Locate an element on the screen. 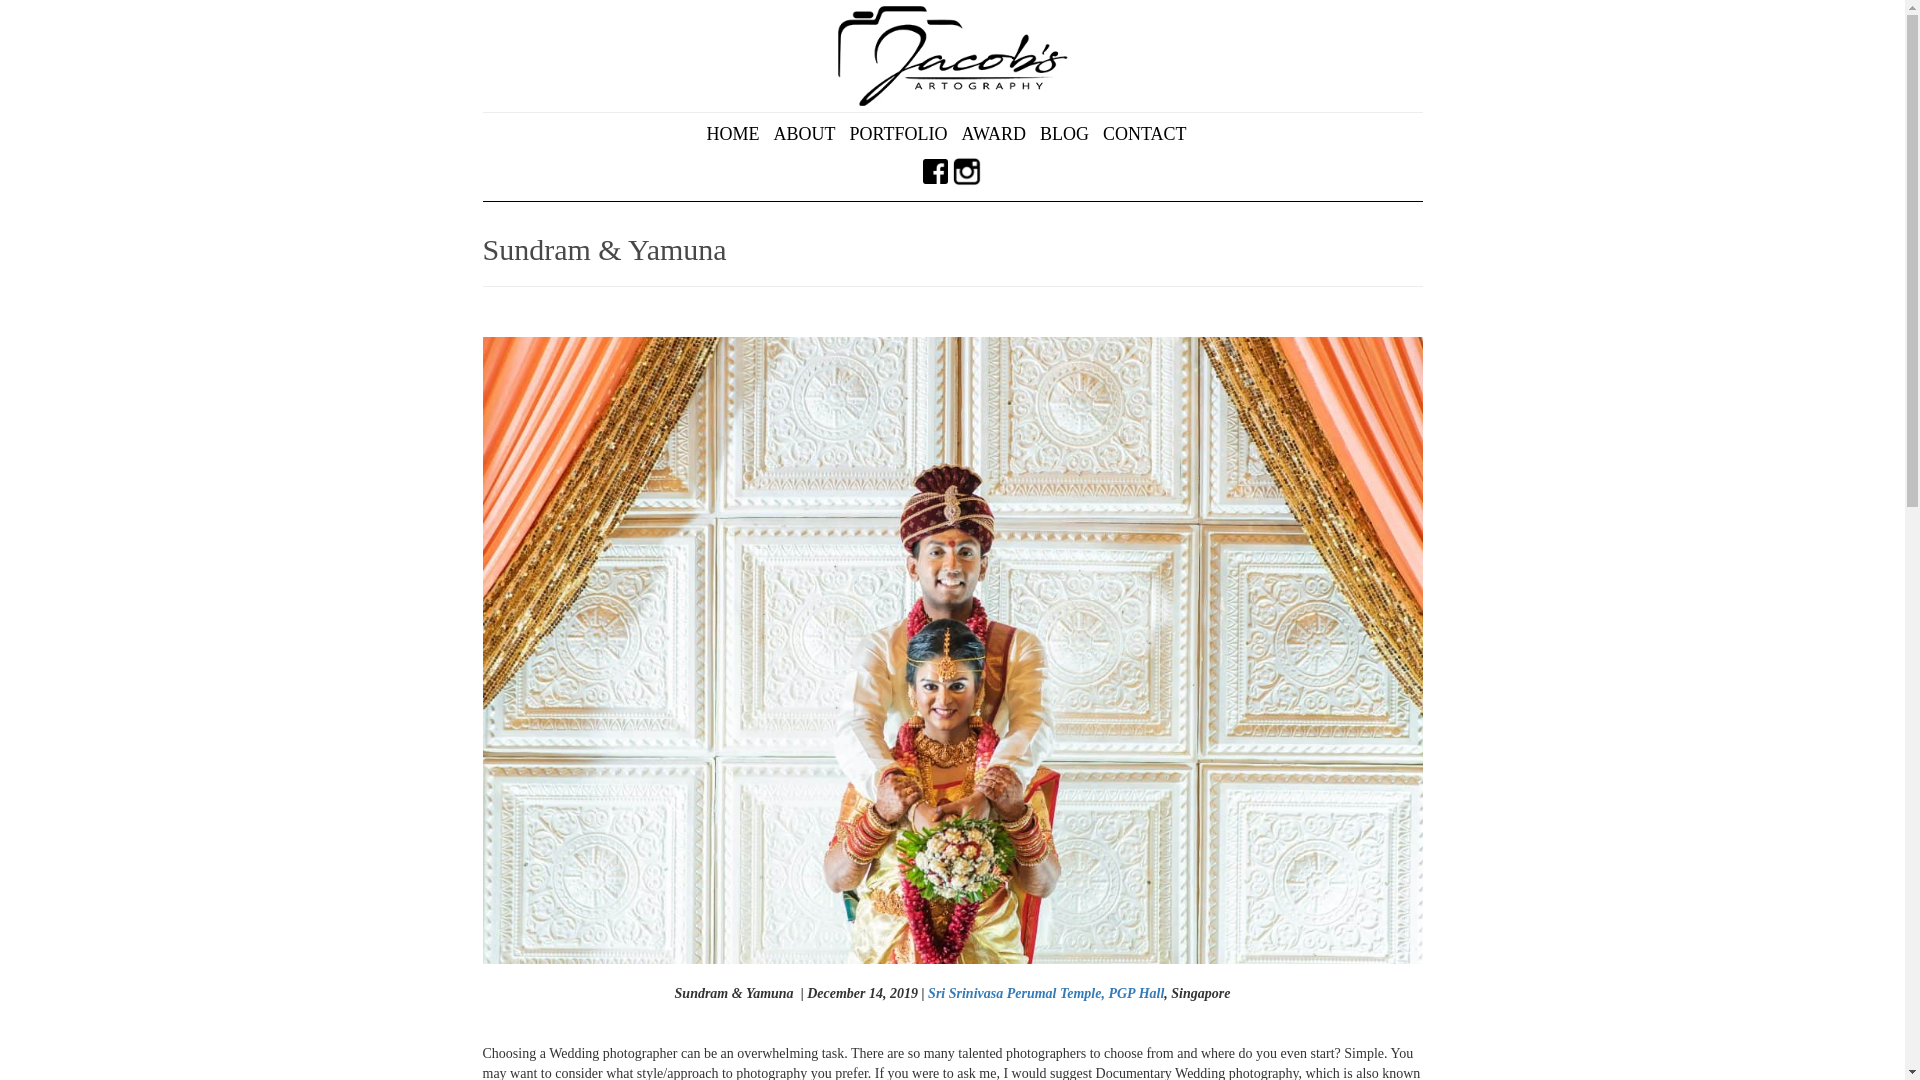 The height and width of the screenshot is (1080, 1920). ABOUT is located at coordinates (810, 134).